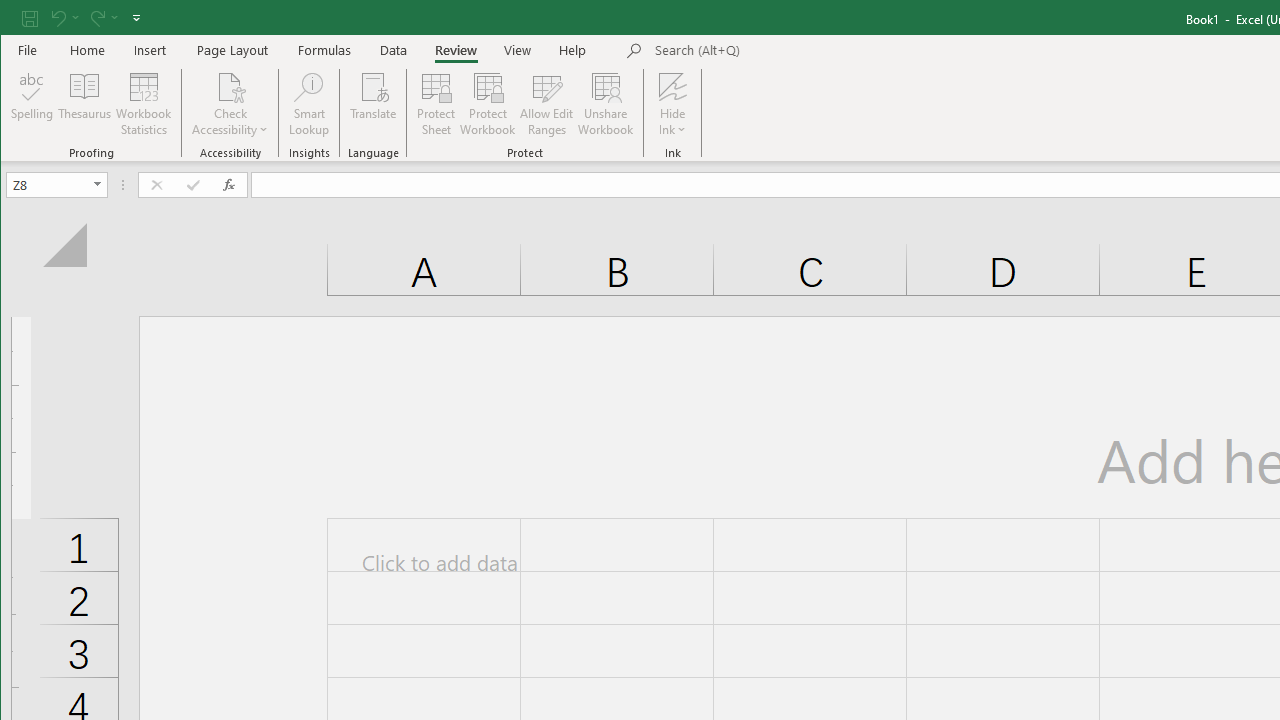 Image resolution: width=1280 pixels, height=720 pixels. Describe the element at coordinates (436, 104) in the screenshot. I see `Protect Sheet...` at that location.